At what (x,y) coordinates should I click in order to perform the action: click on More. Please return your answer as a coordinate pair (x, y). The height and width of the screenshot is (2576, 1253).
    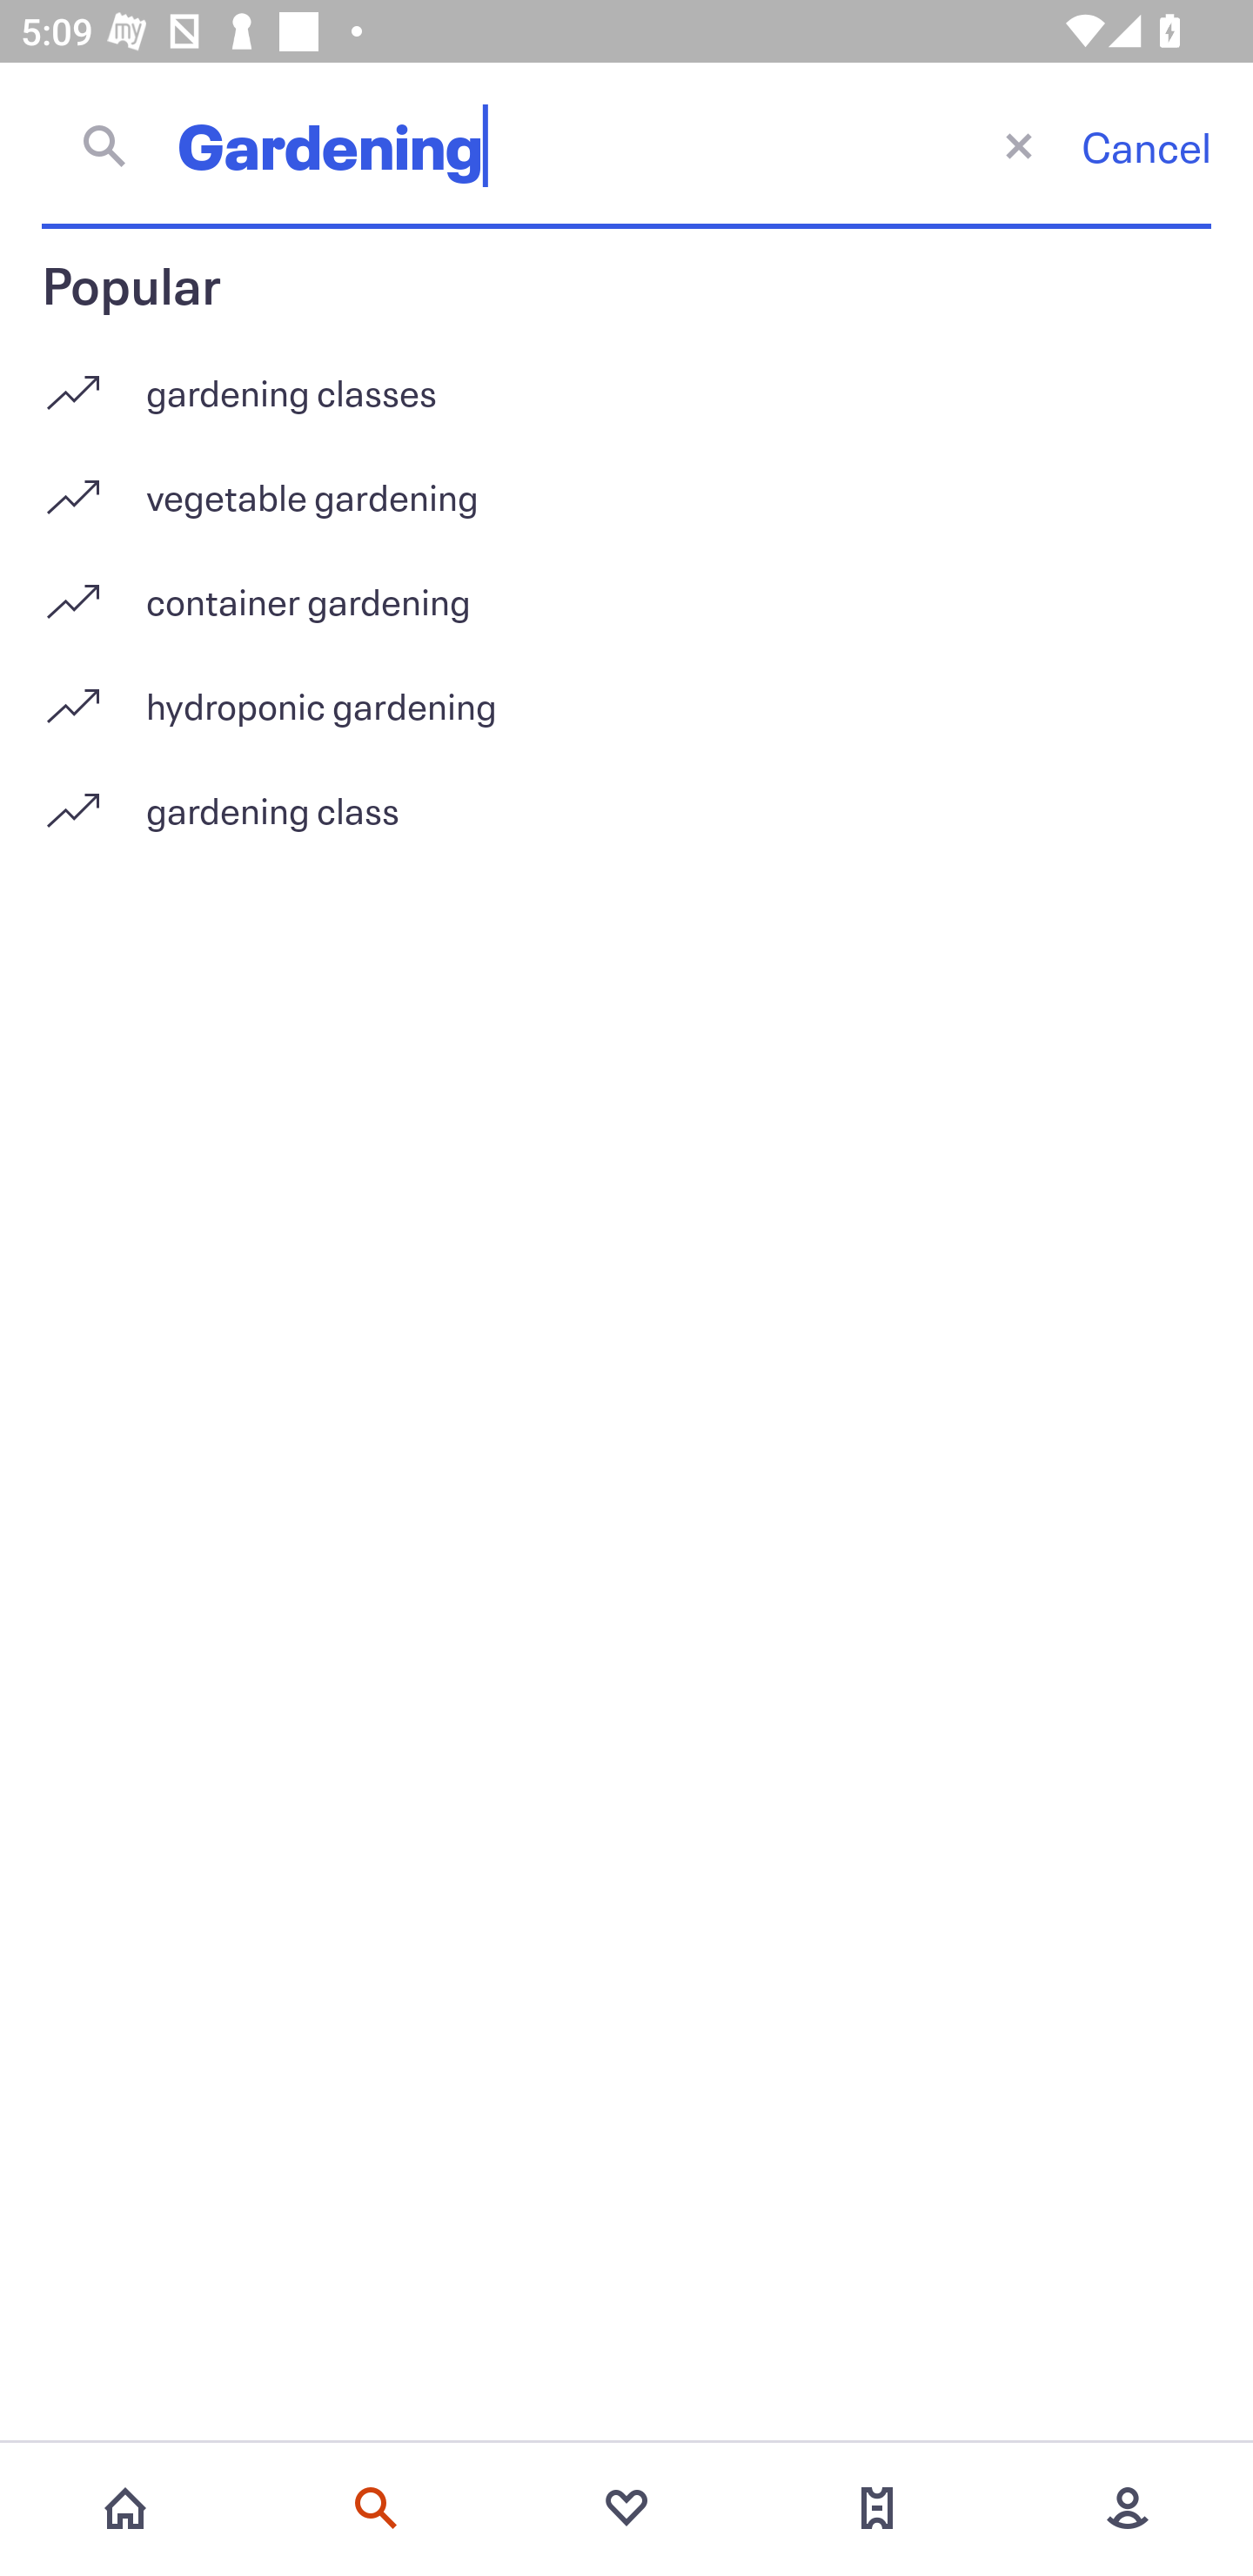
    Looking at the image, I should click on (1128, 2508).